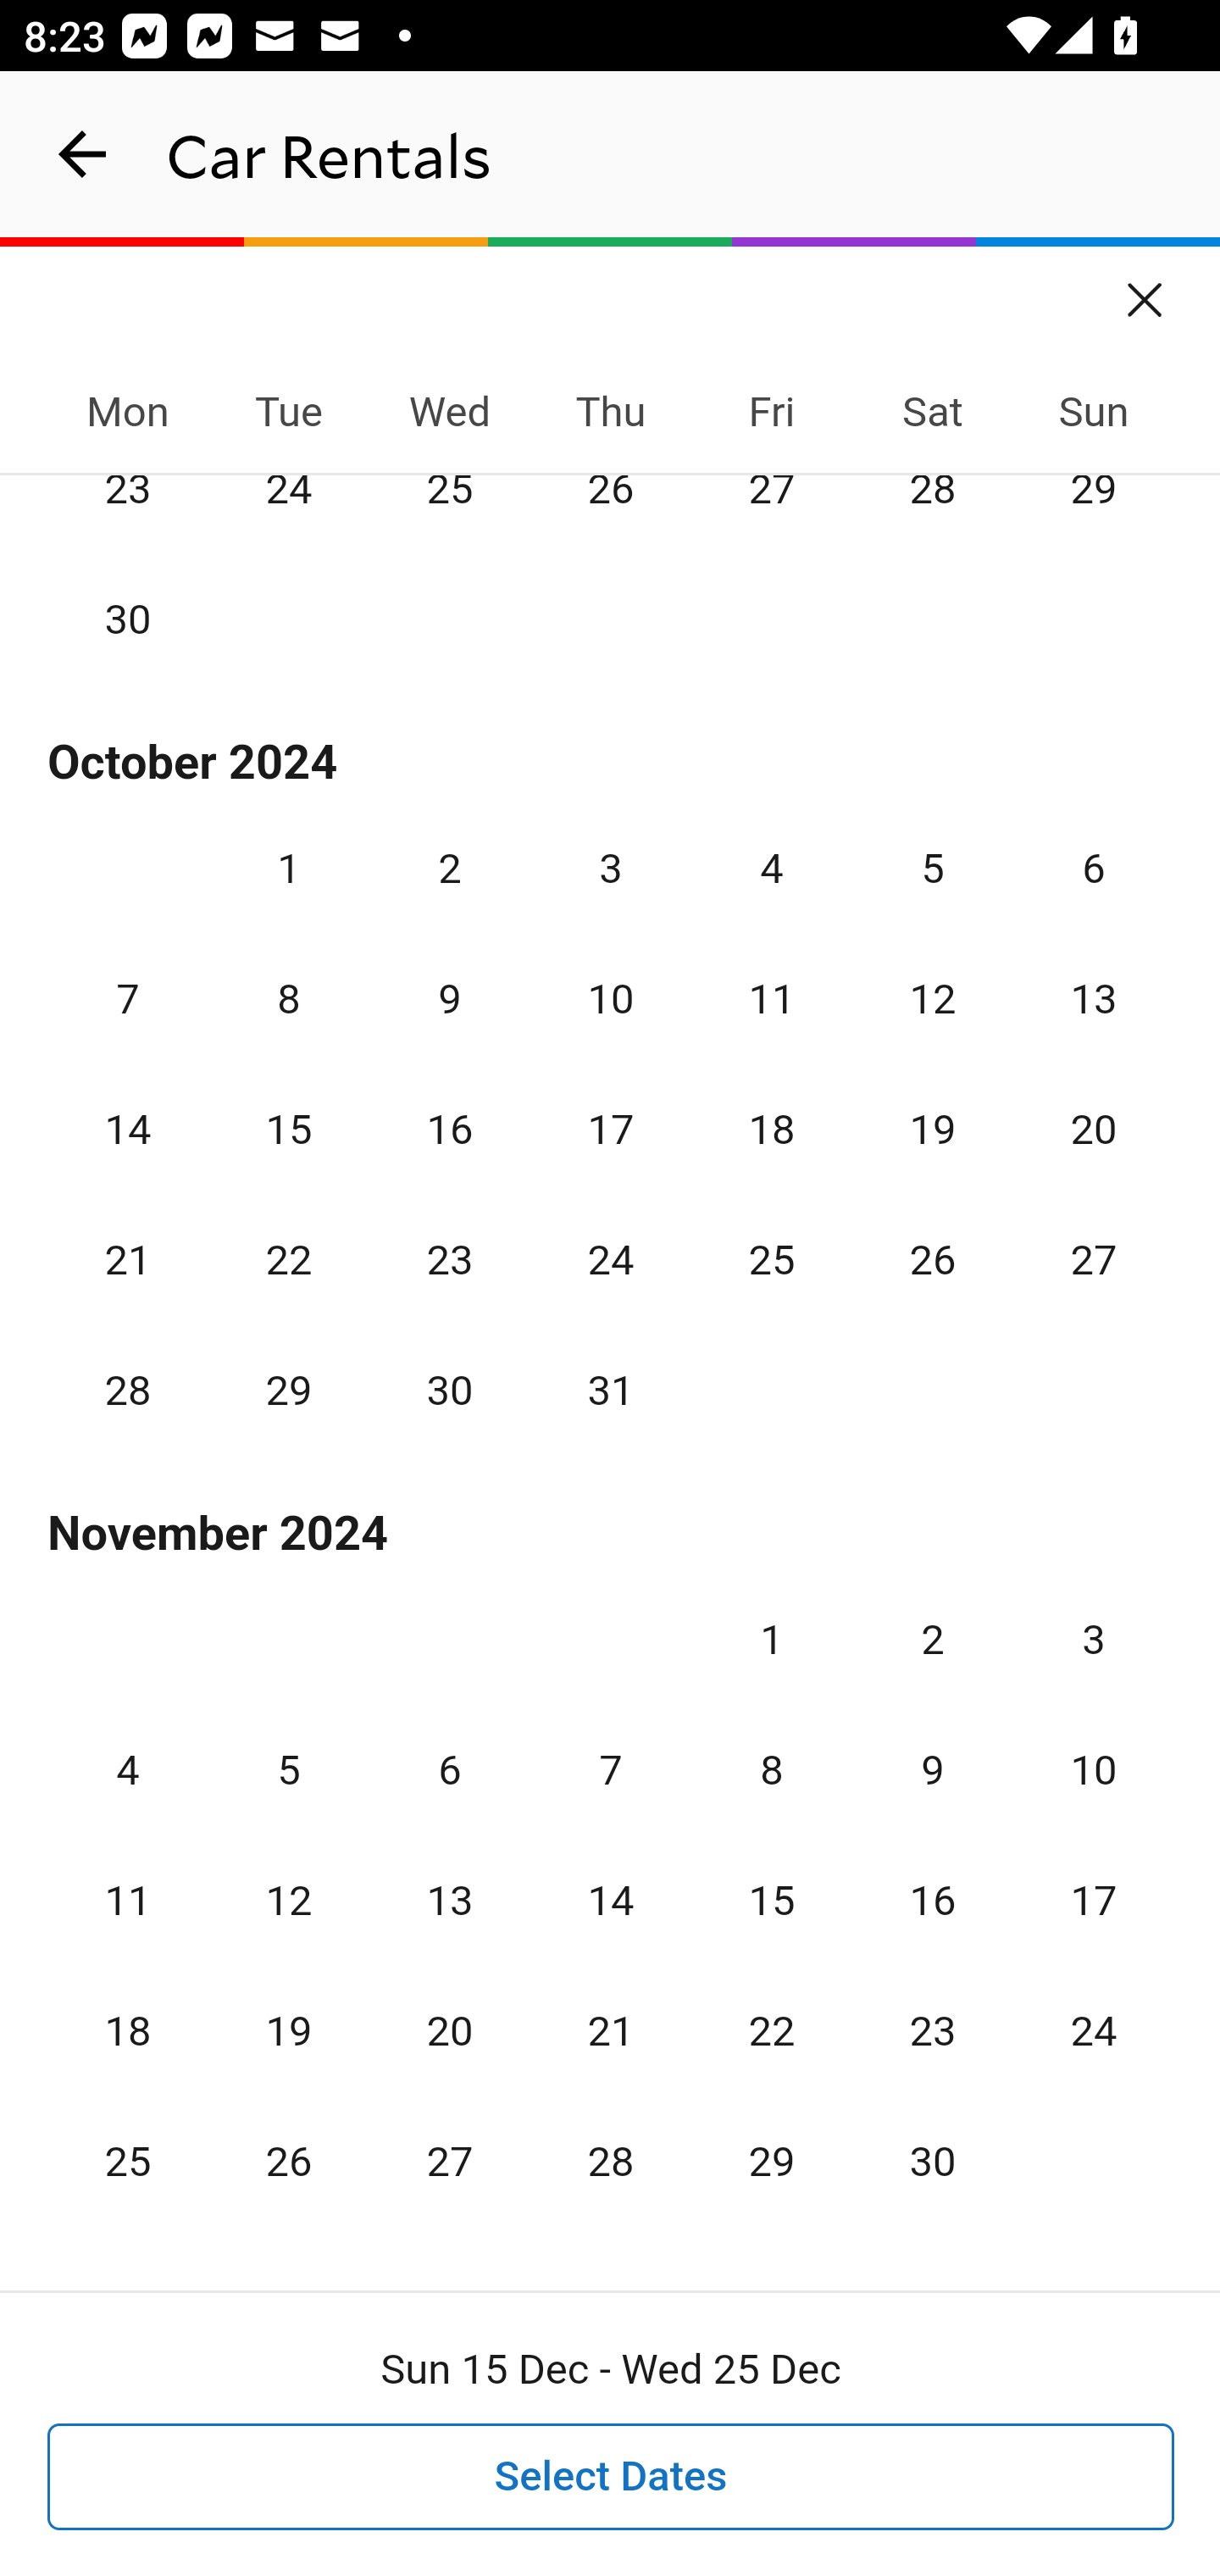 This screenshot has height=2576, width=1220. Describe the element at coordinates (932, 2029) in the screenshot. I see `23 November 2024` at that location.